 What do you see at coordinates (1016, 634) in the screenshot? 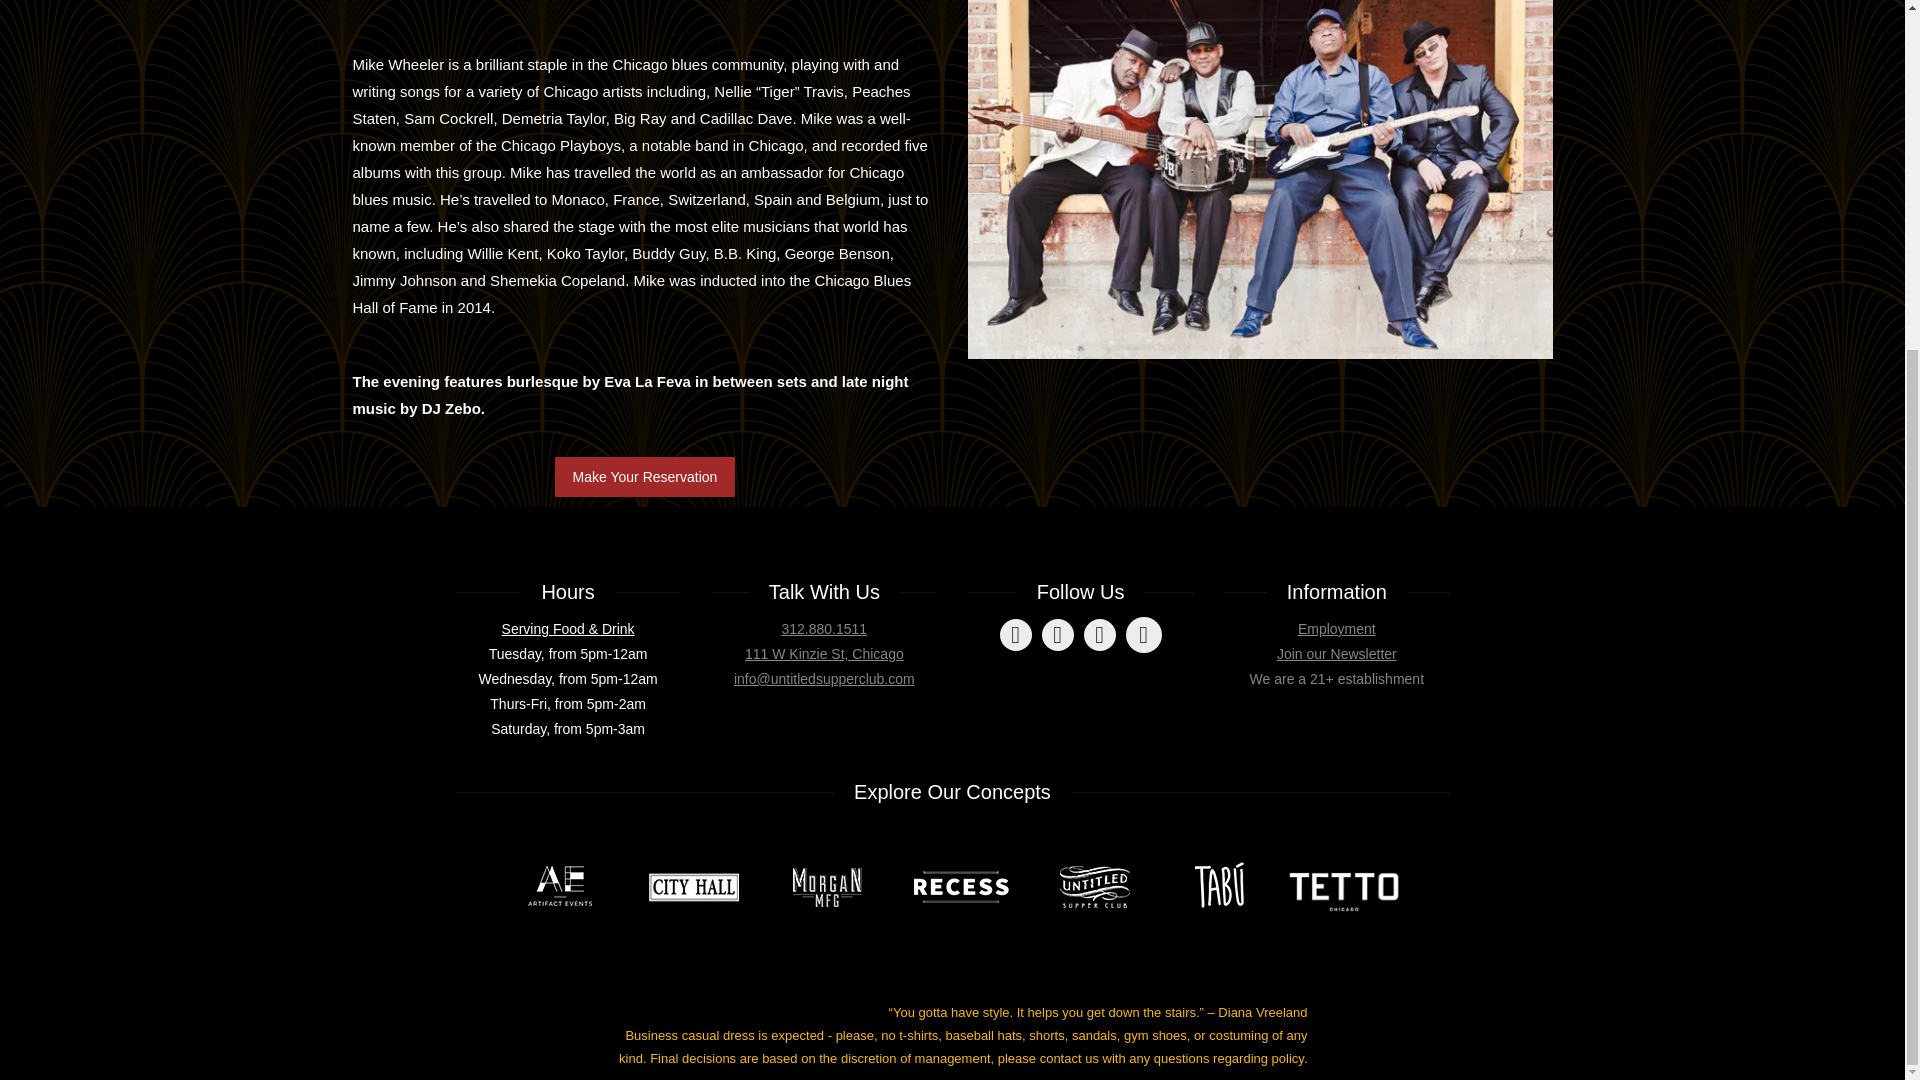
I see `Facebook` at bounding box center [1016, 634].